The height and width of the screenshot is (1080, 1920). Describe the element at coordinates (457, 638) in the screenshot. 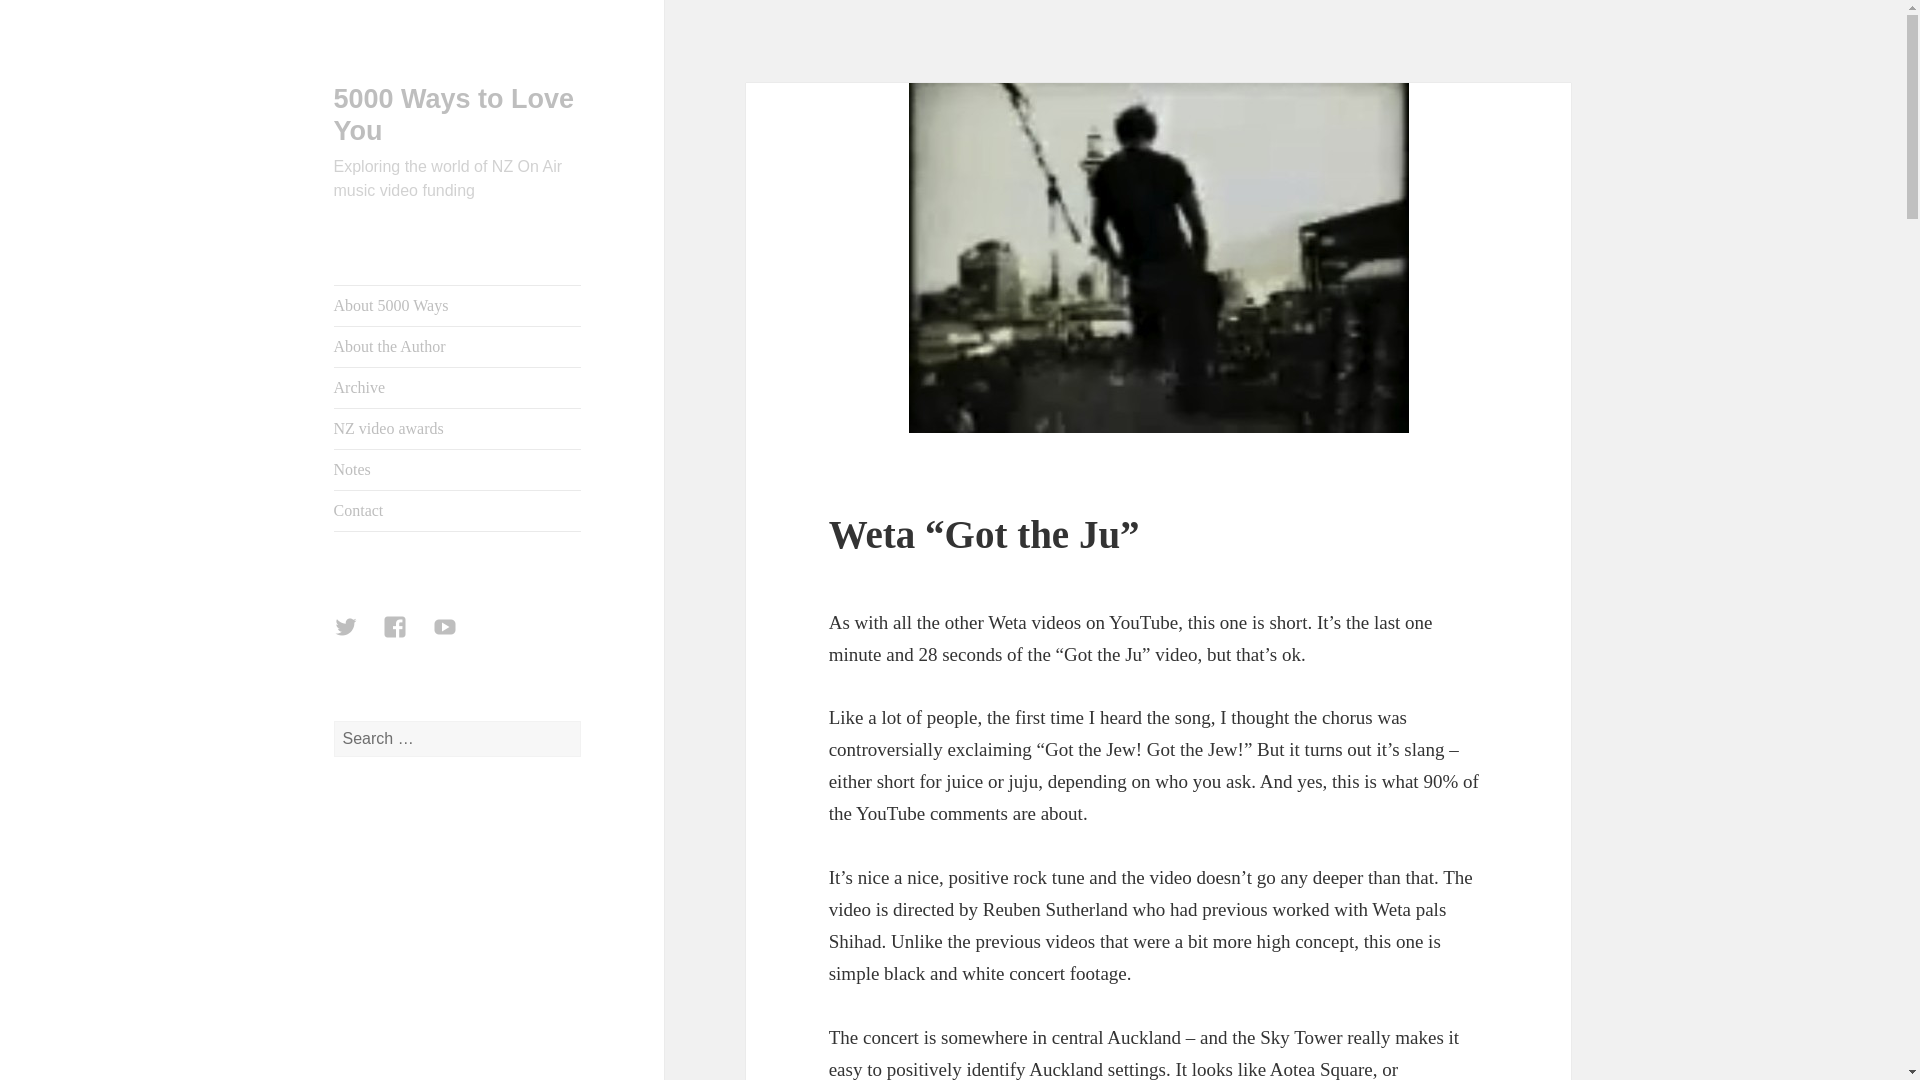

I see `YouTube` at that location.